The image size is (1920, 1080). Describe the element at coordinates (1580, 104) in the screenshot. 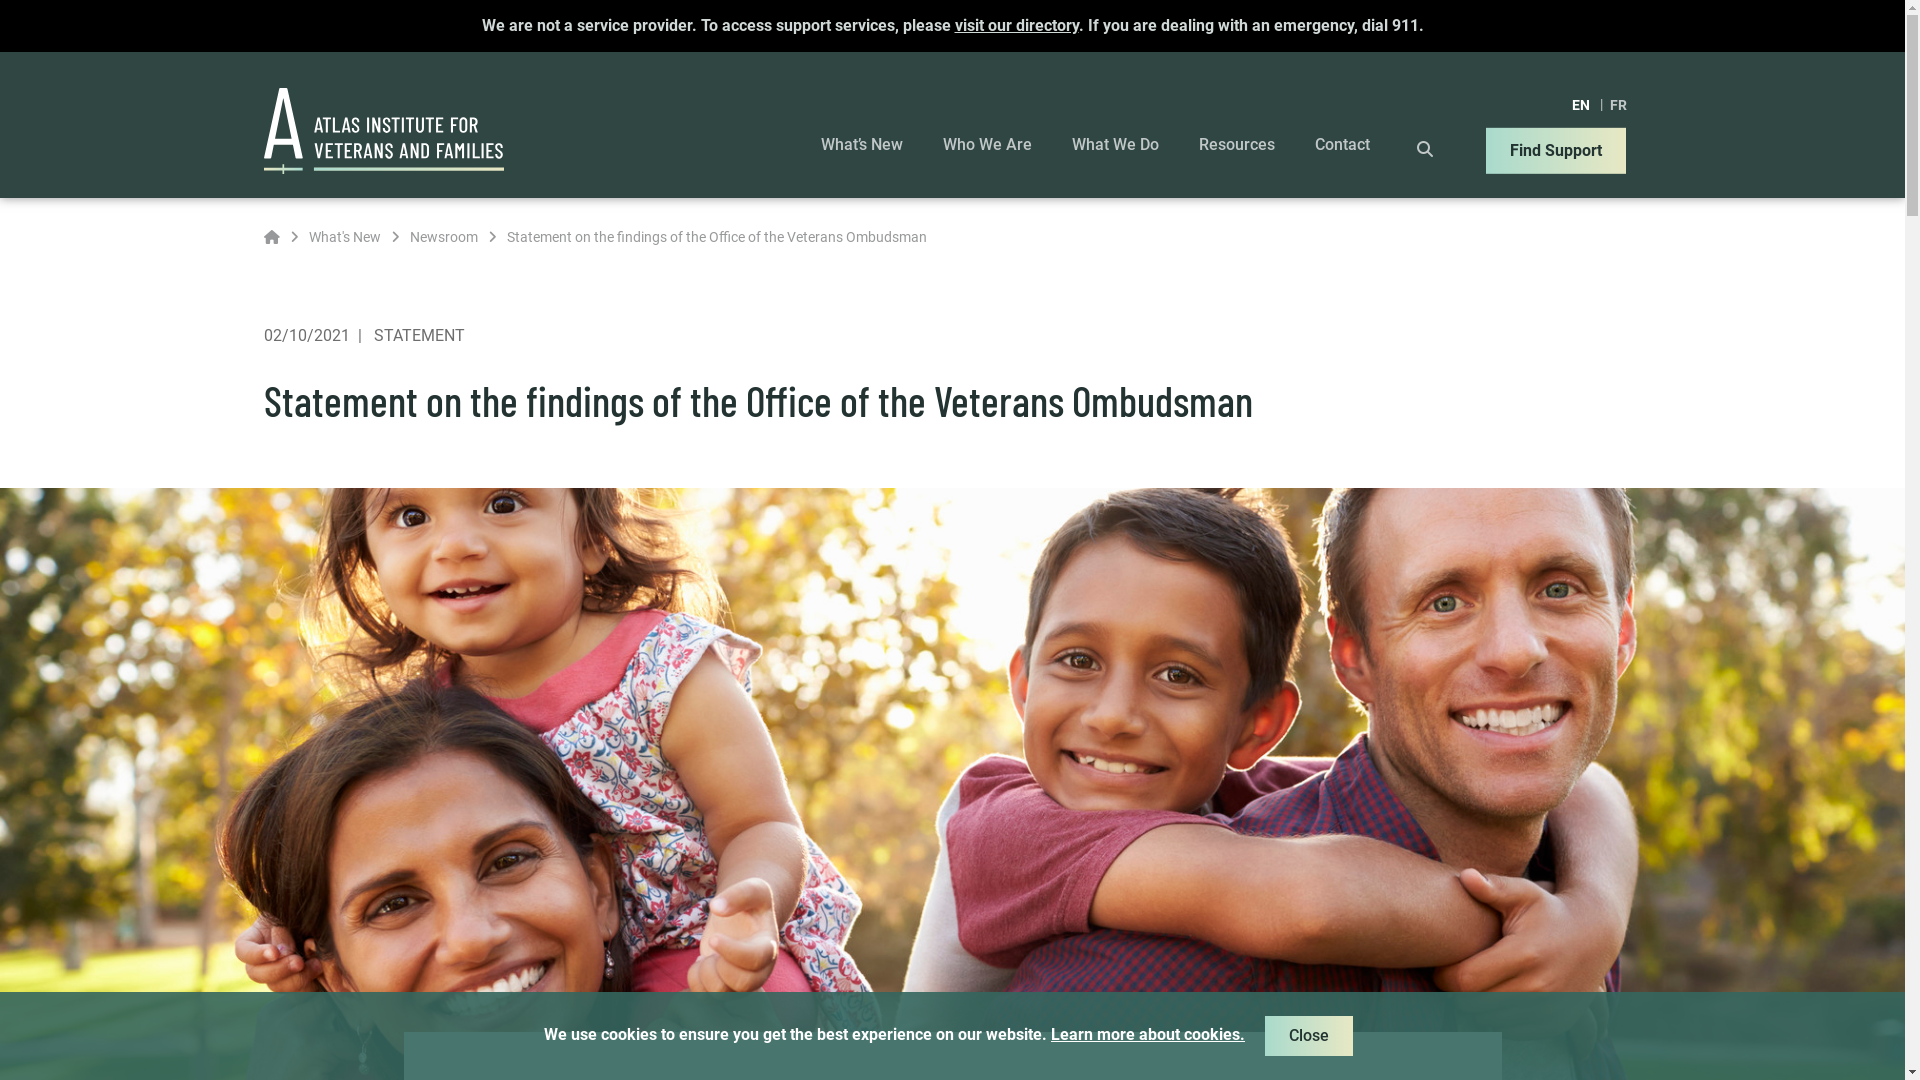

I see `EN` at that location.